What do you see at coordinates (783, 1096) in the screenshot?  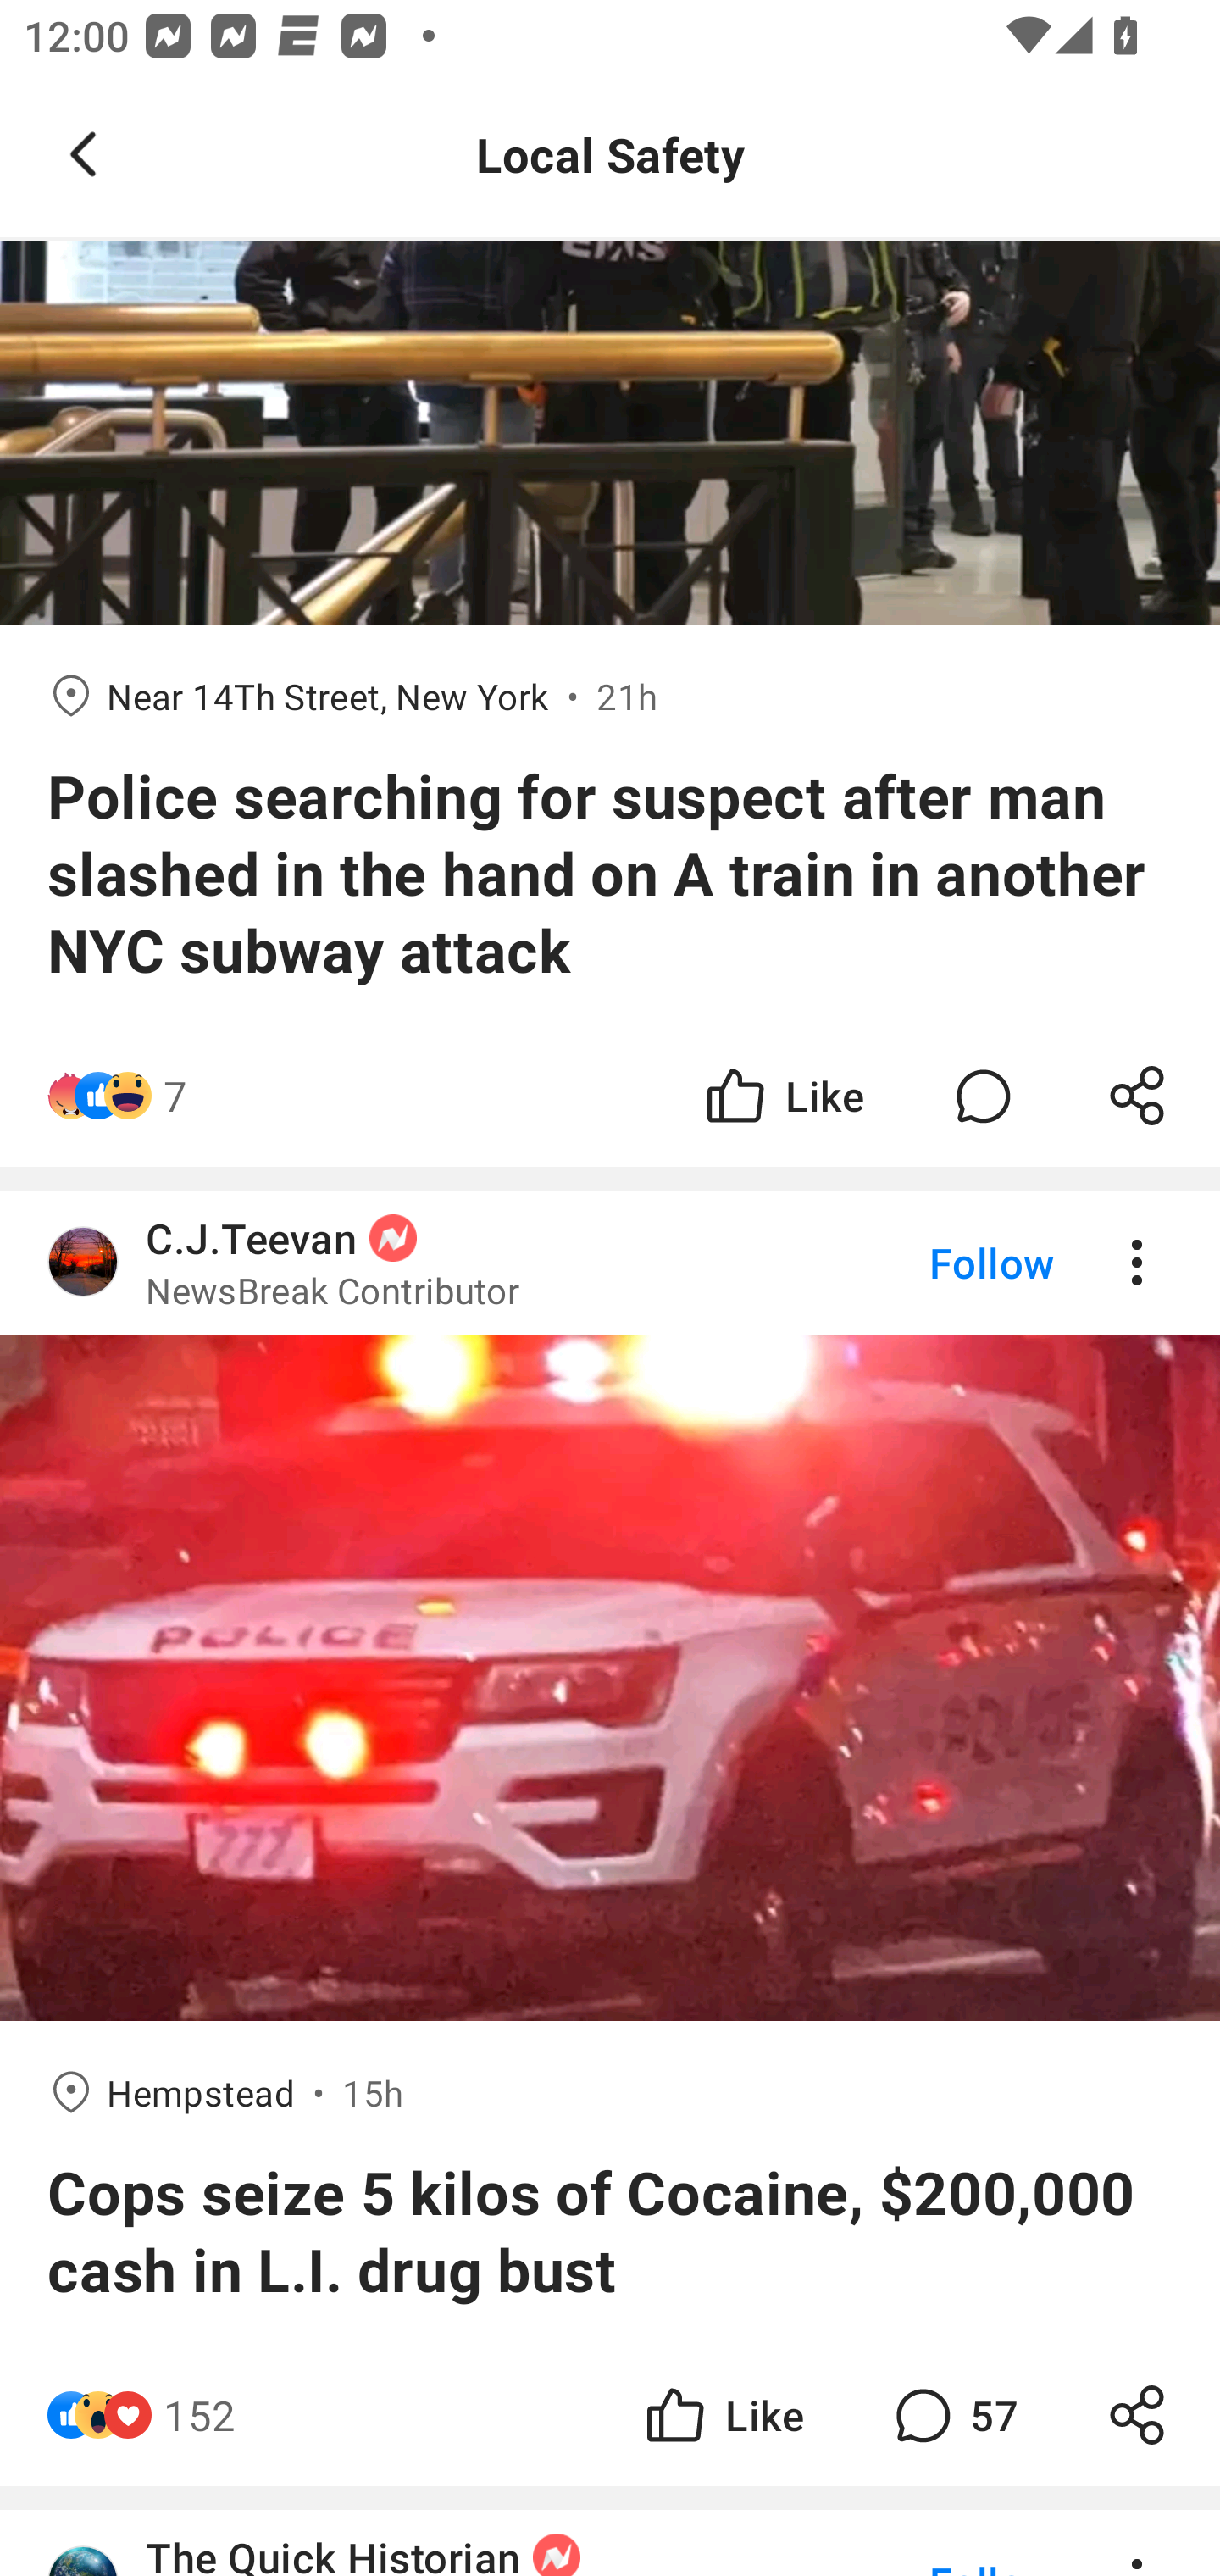 I see `Like` at bounding box center [783, 1096].